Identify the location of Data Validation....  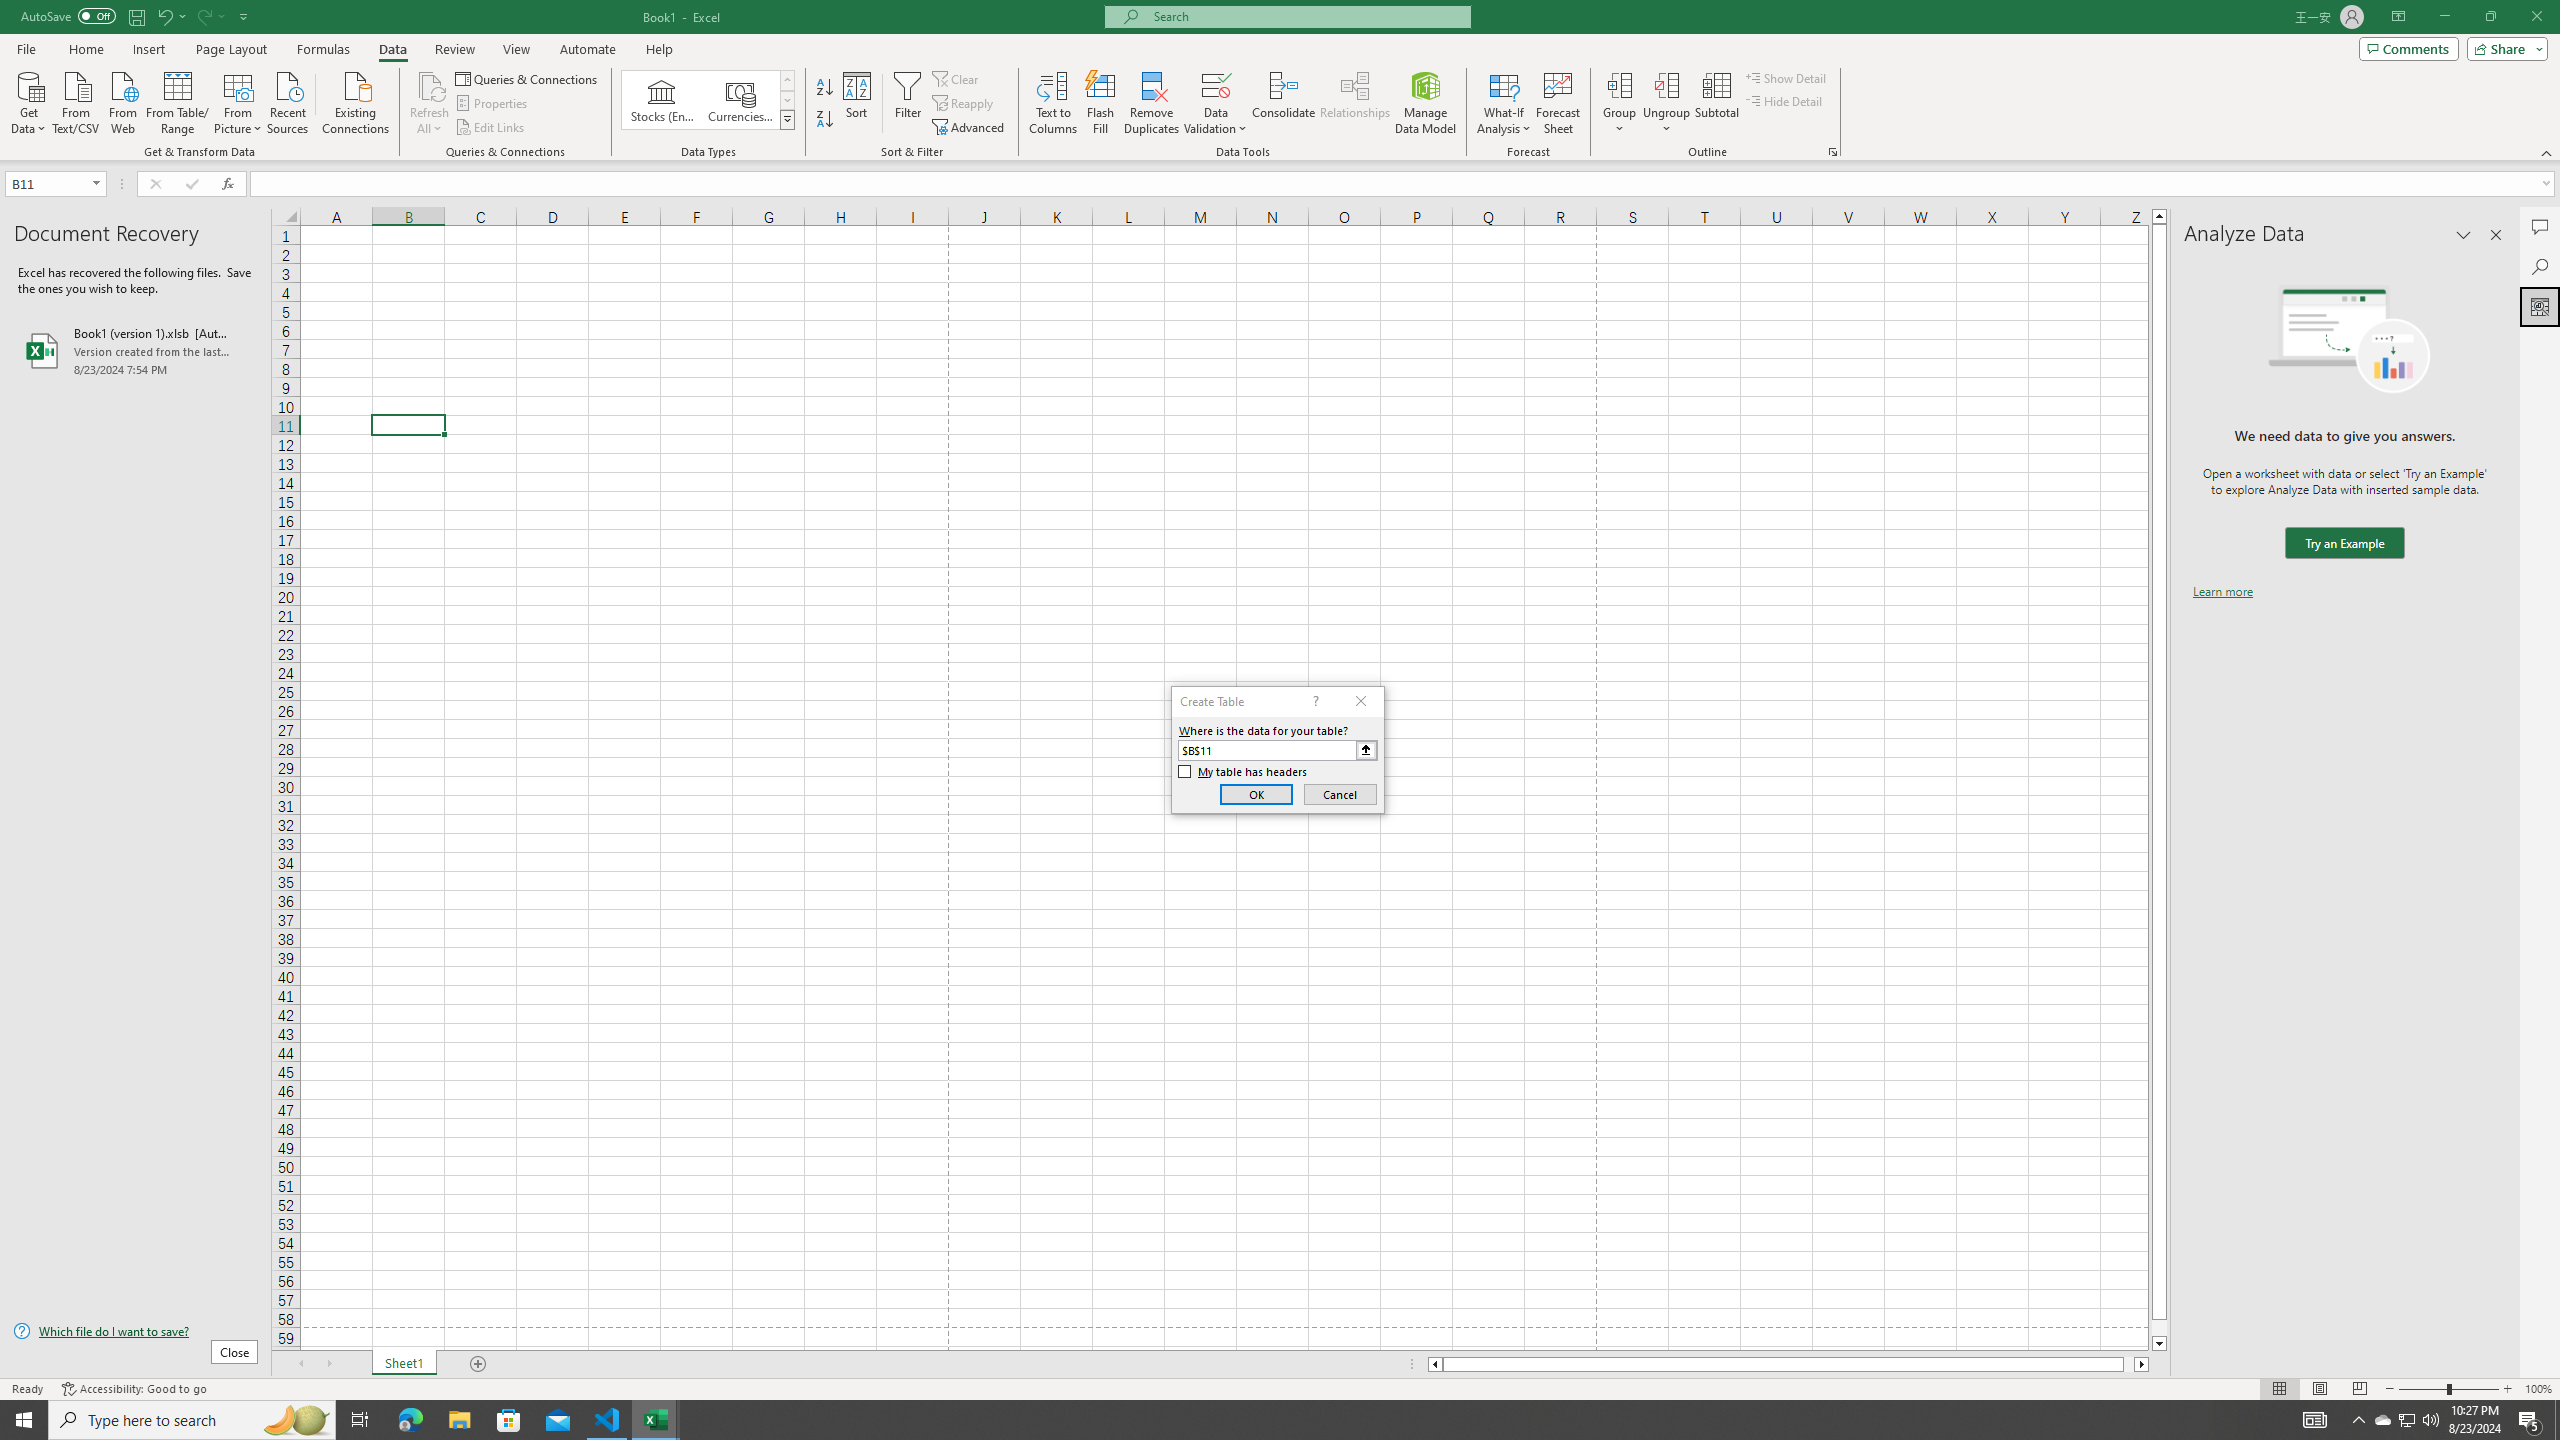
(1216, 85).